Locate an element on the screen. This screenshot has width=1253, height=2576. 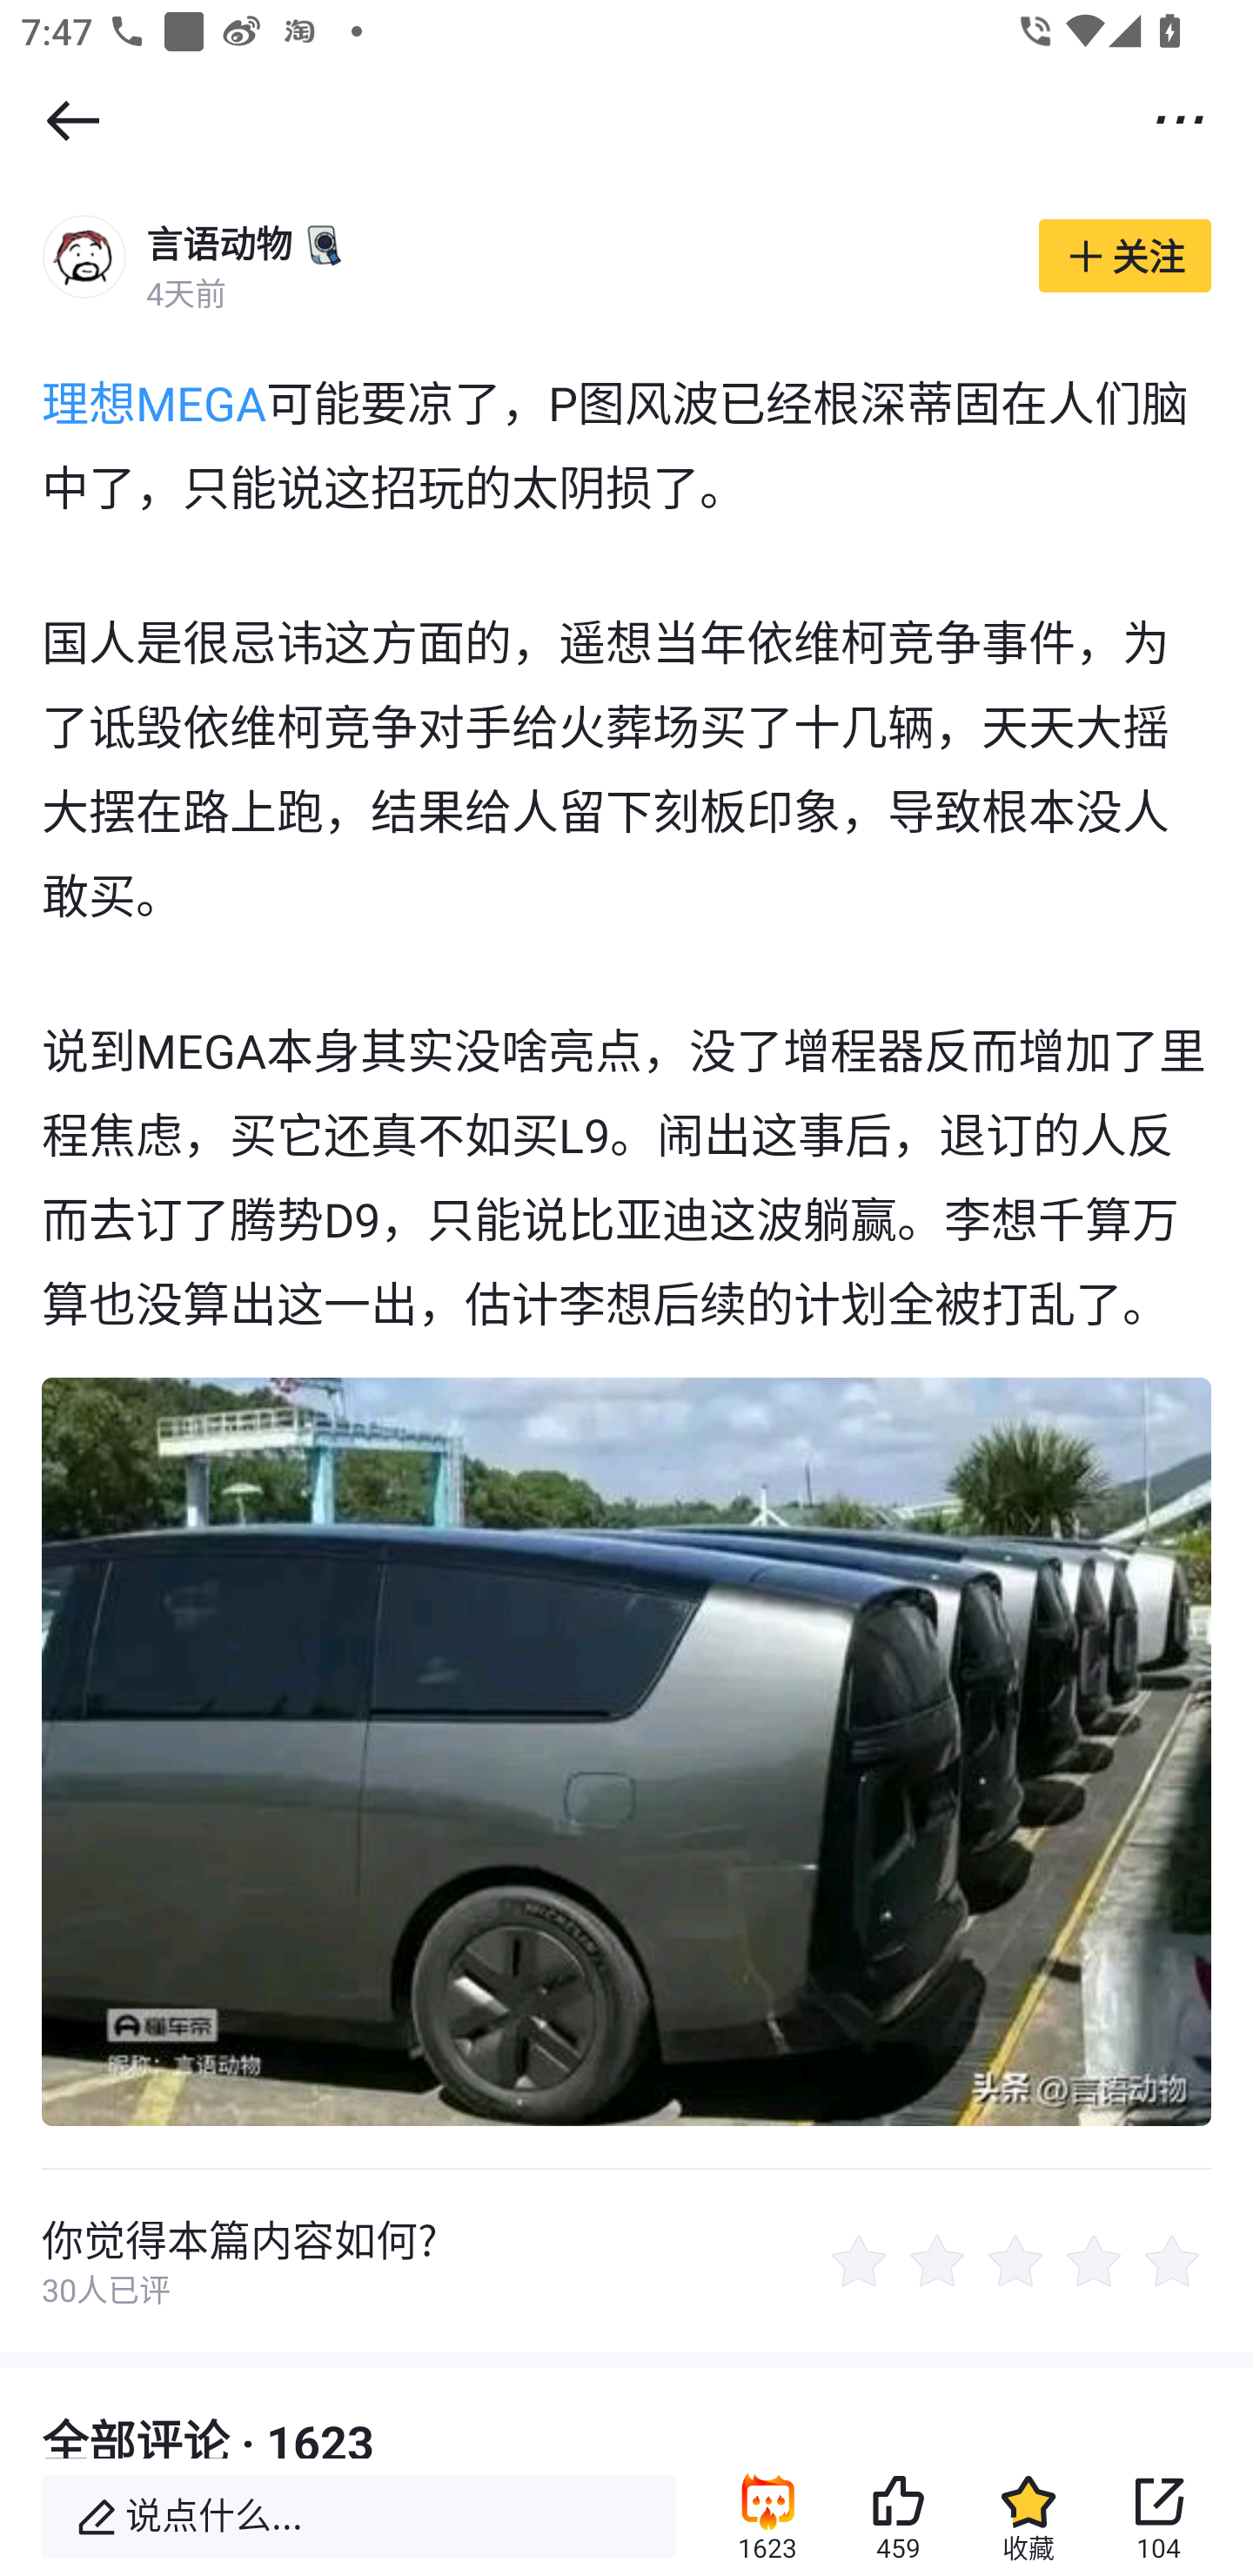
 is located at coordinates (72, 120).